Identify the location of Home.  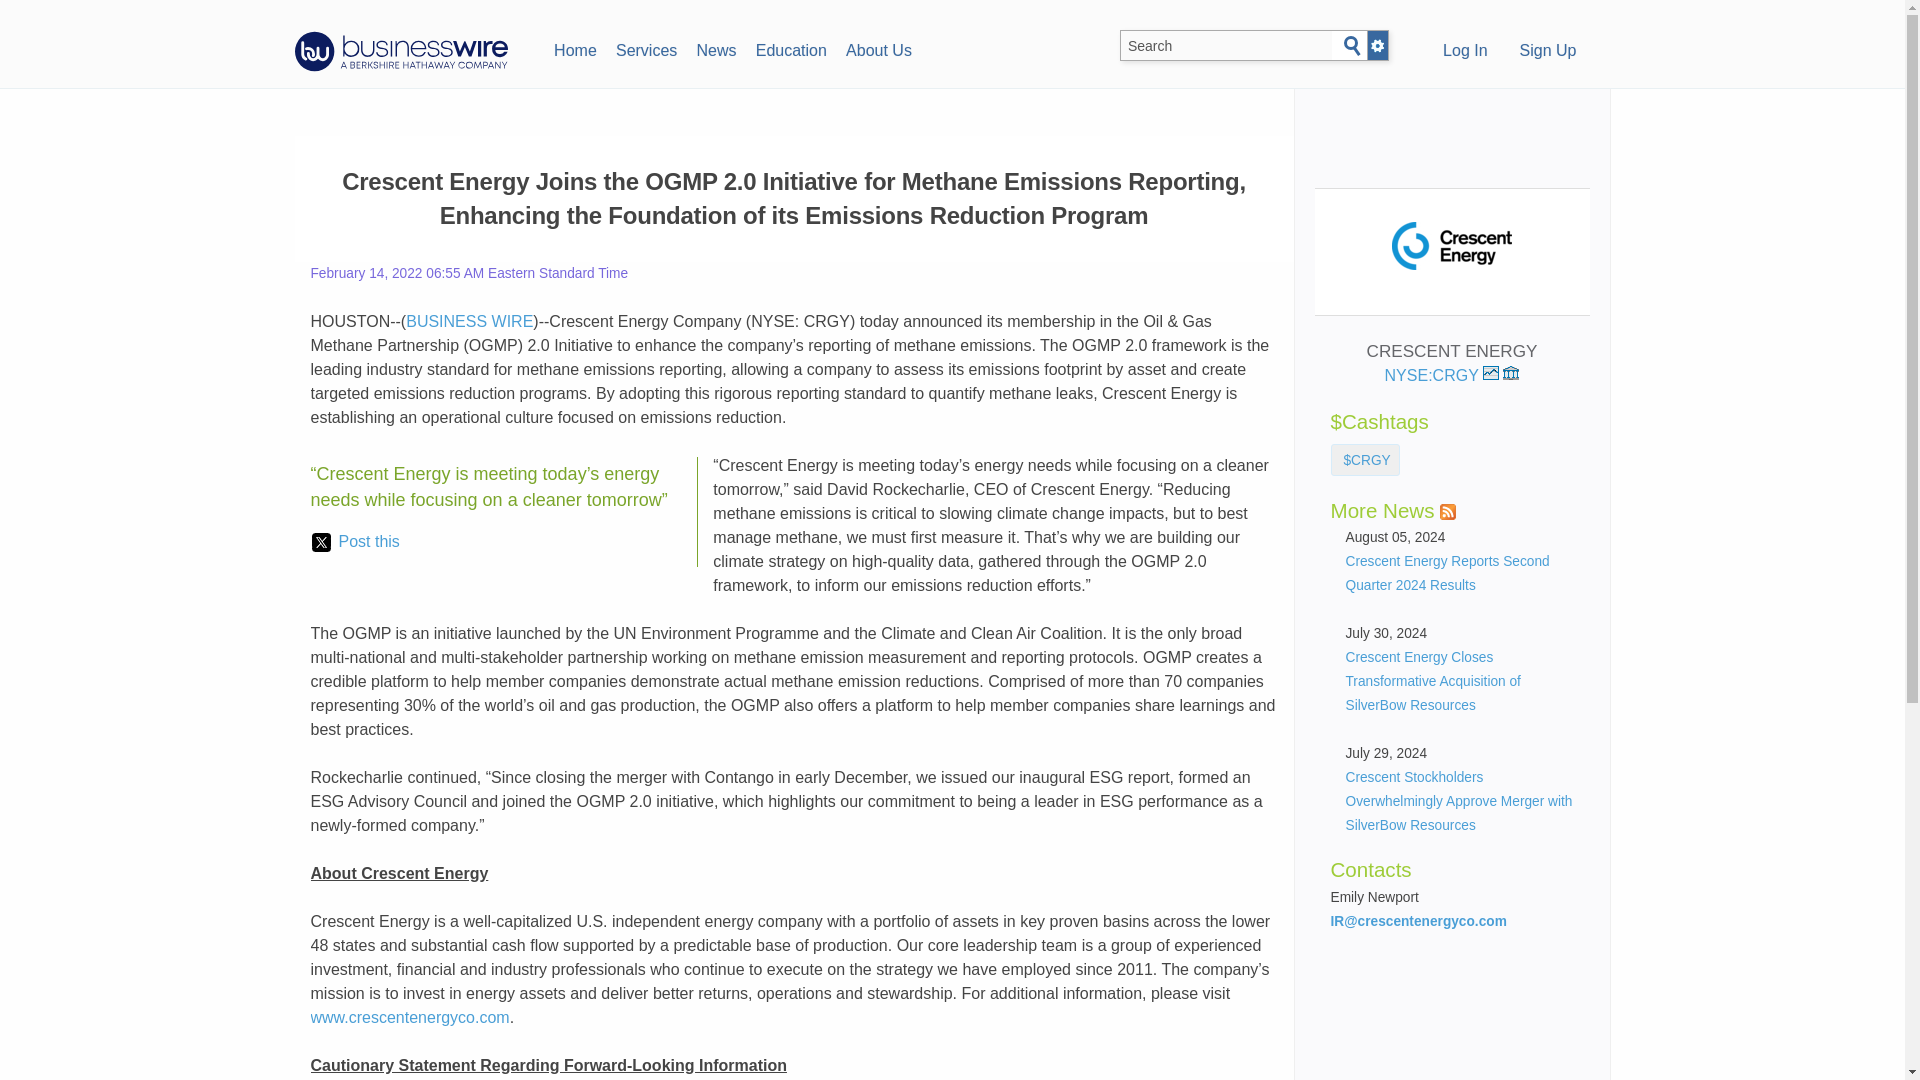
(574, 48).